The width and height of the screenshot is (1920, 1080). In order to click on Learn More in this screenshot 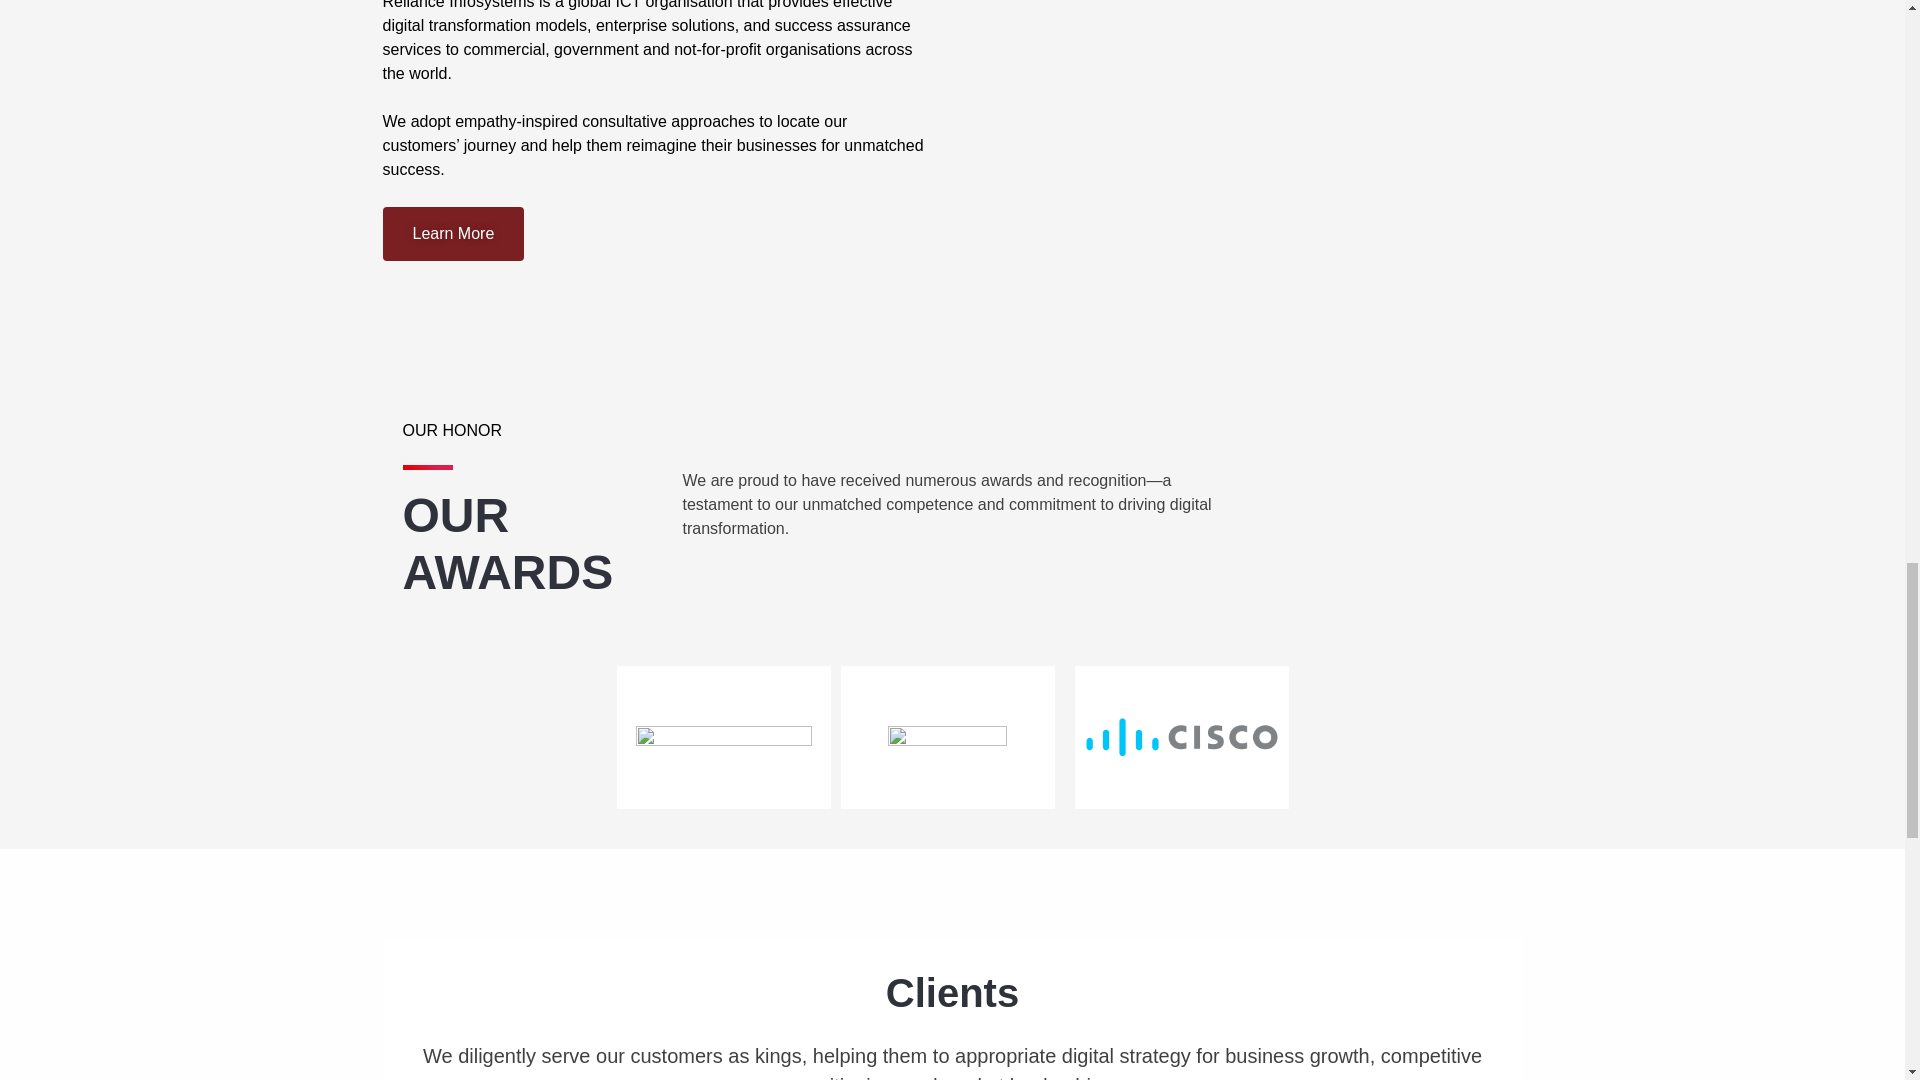, I will do `click(453, 234)`.